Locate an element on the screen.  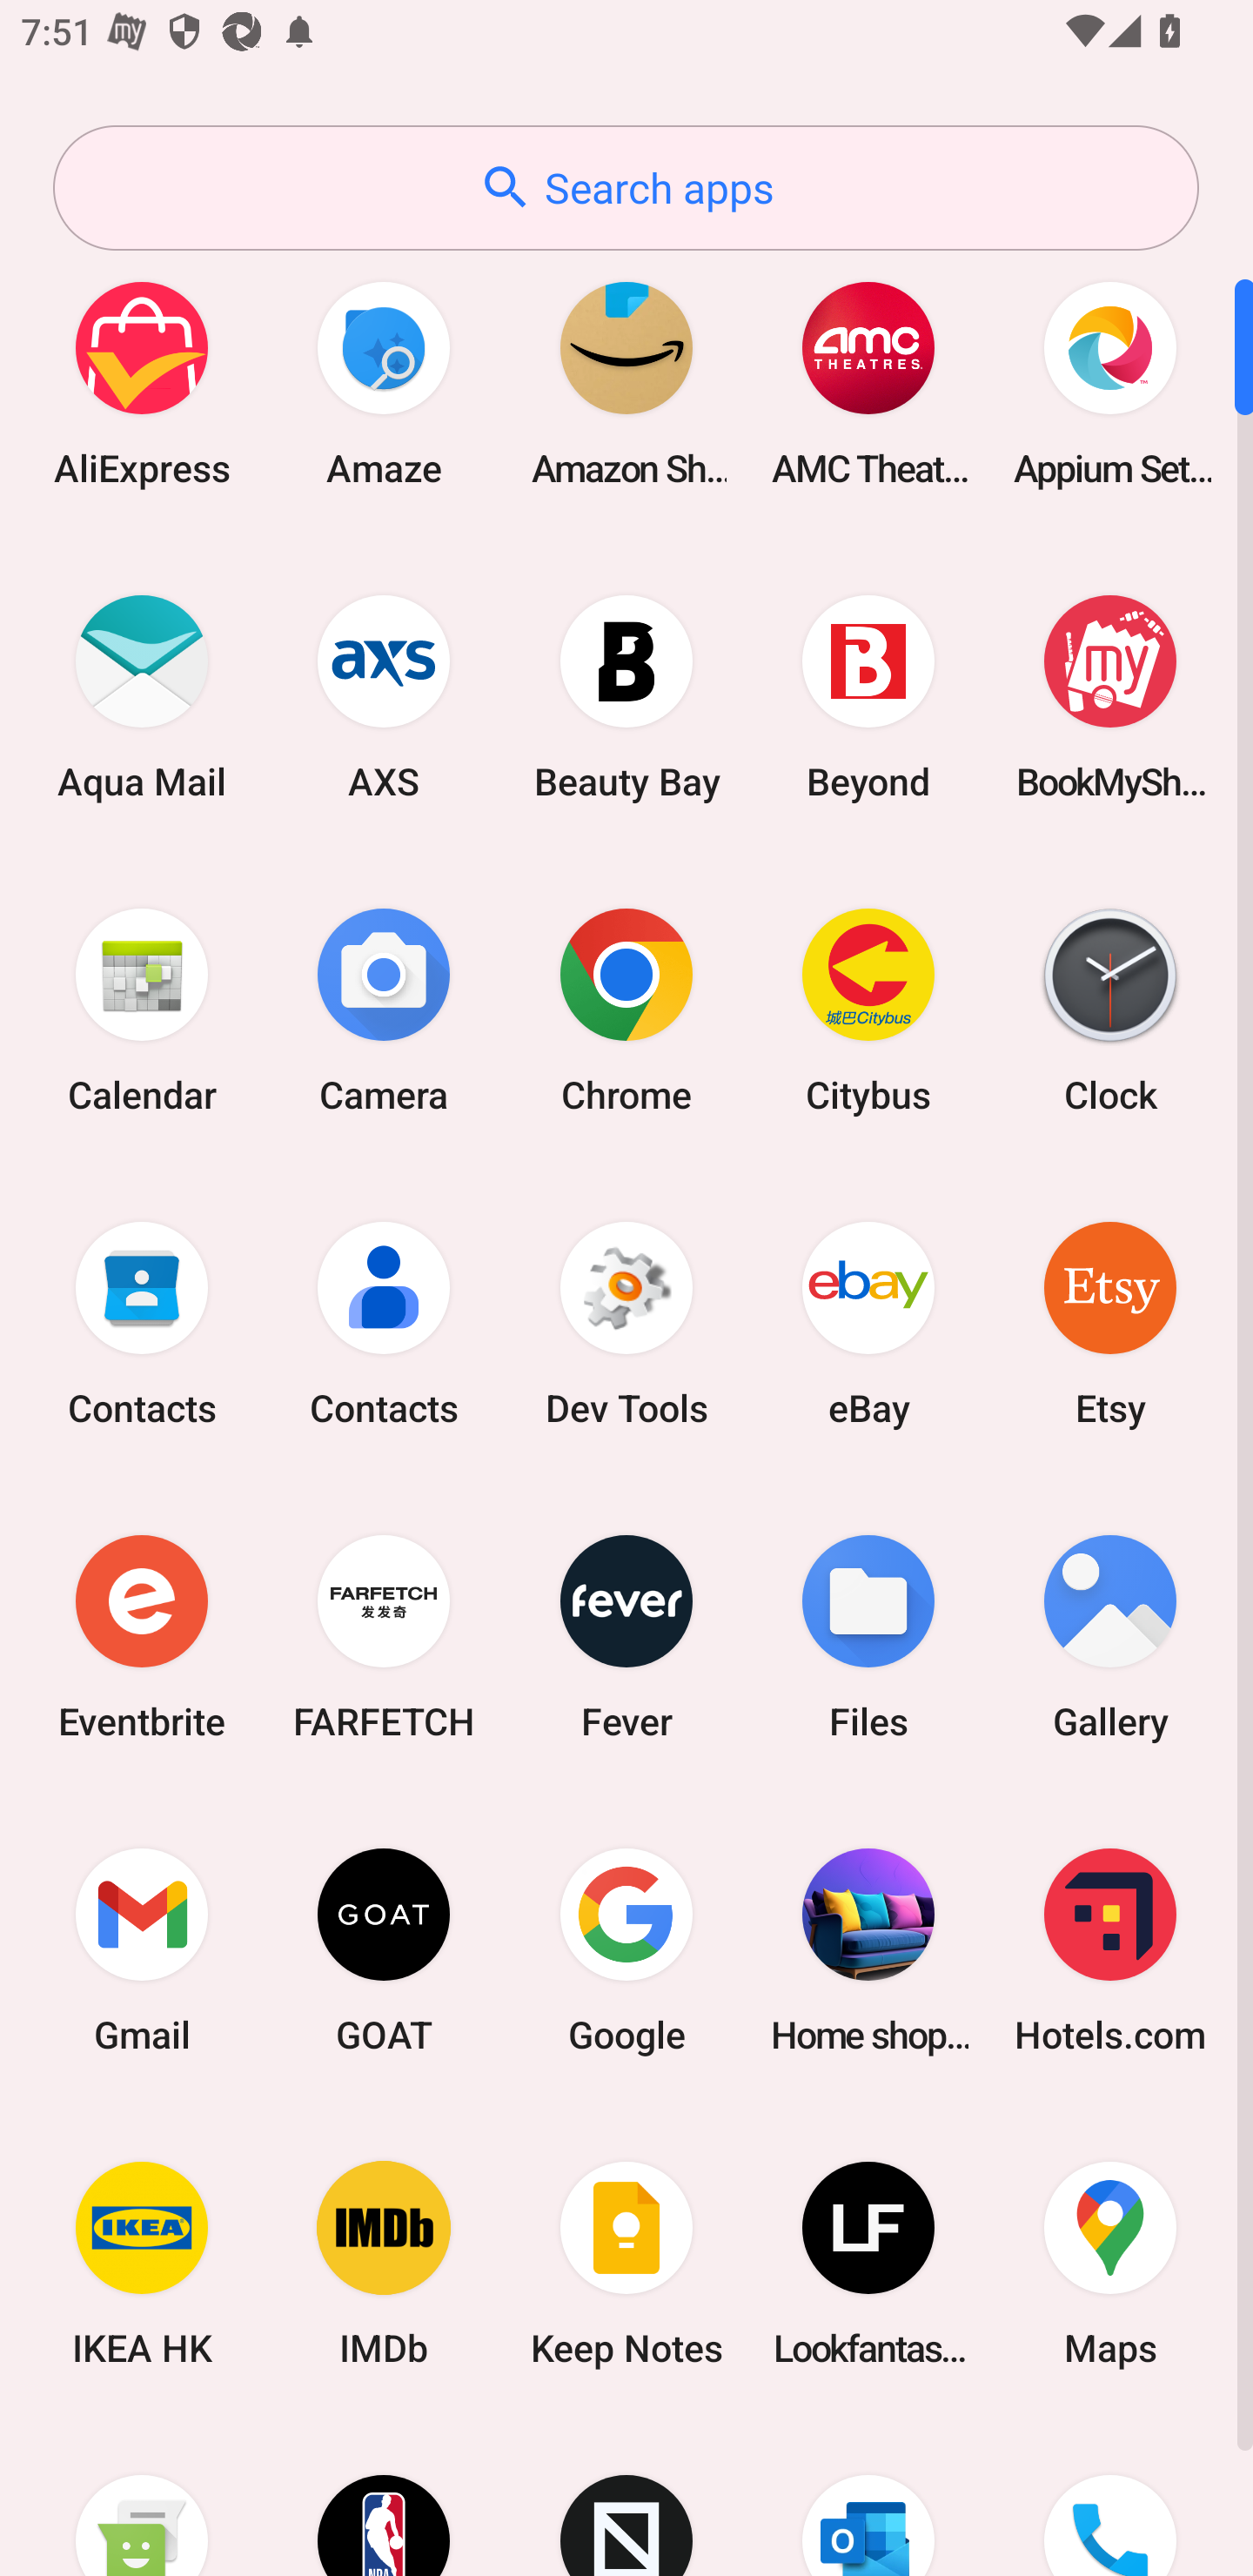
Amazon Shopping is located at coordinates (626, 383).